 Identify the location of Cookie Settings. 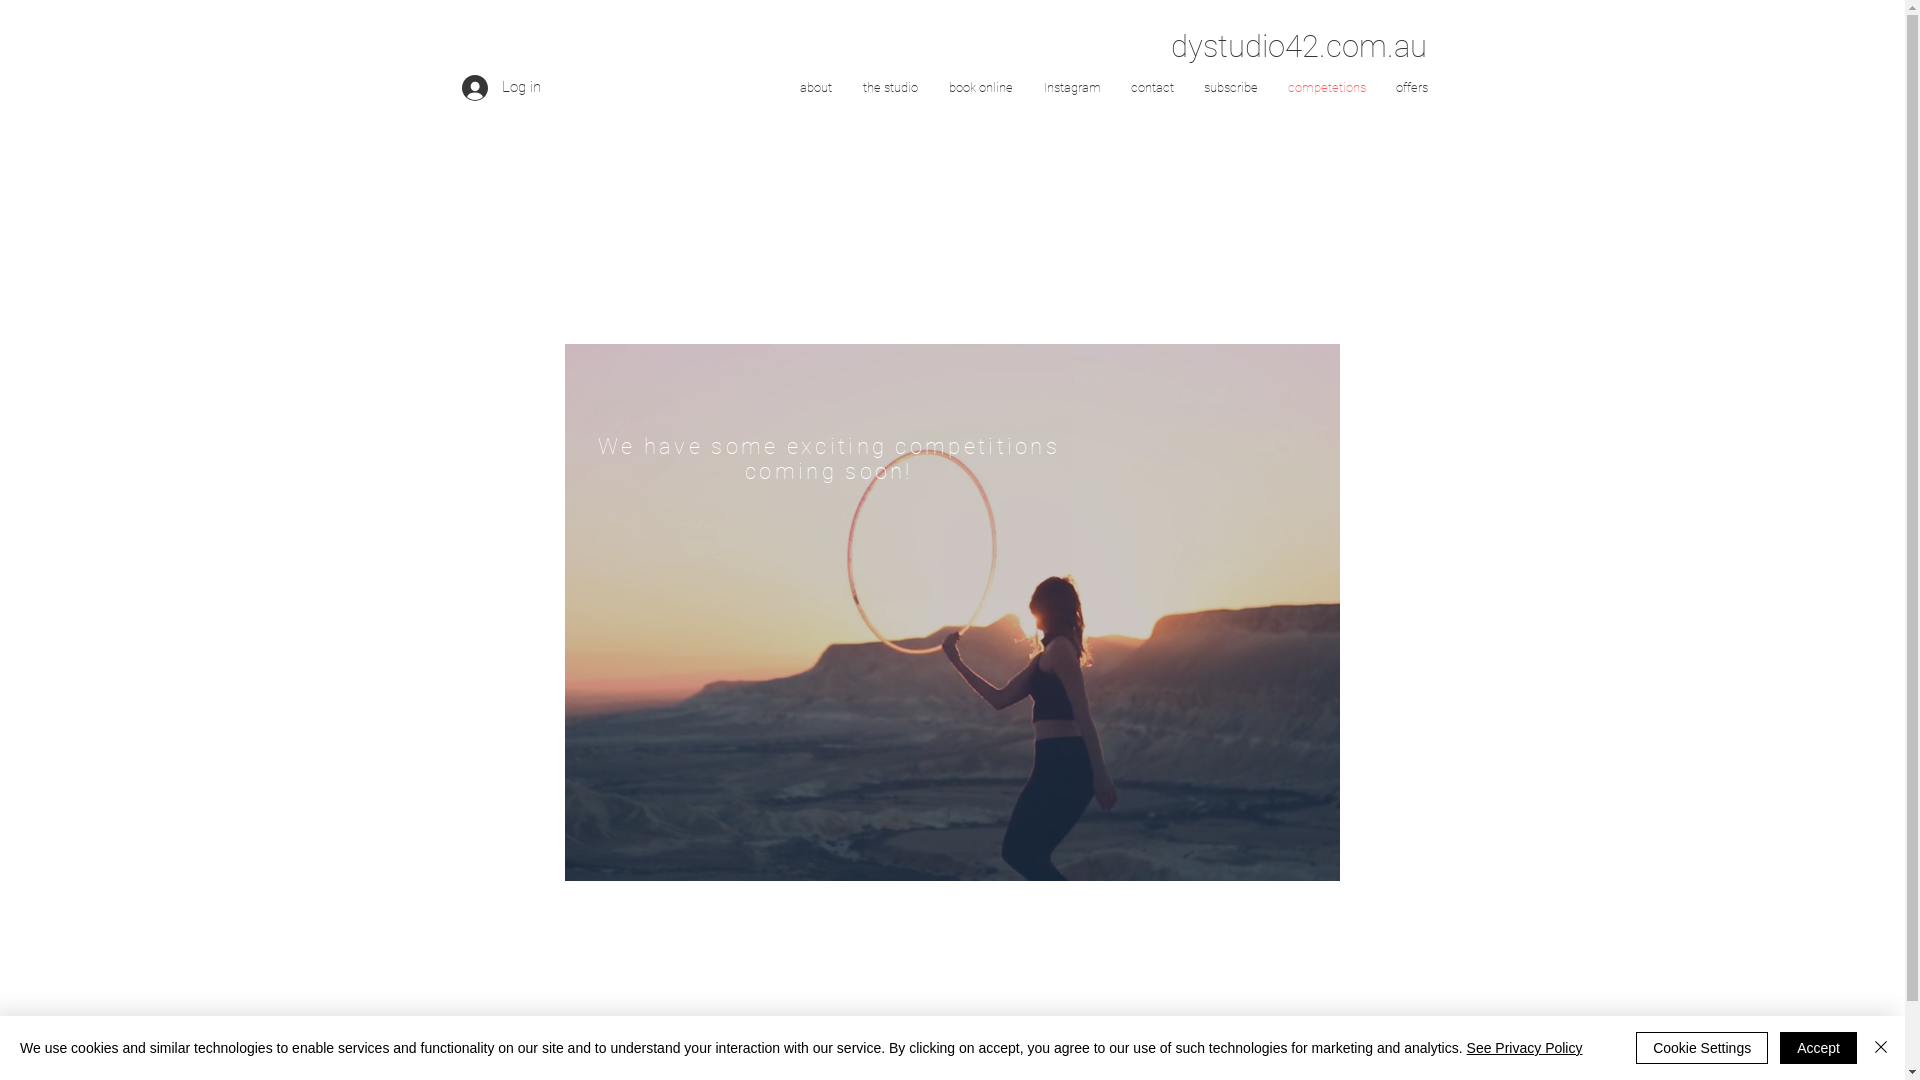
(1702, 1048).